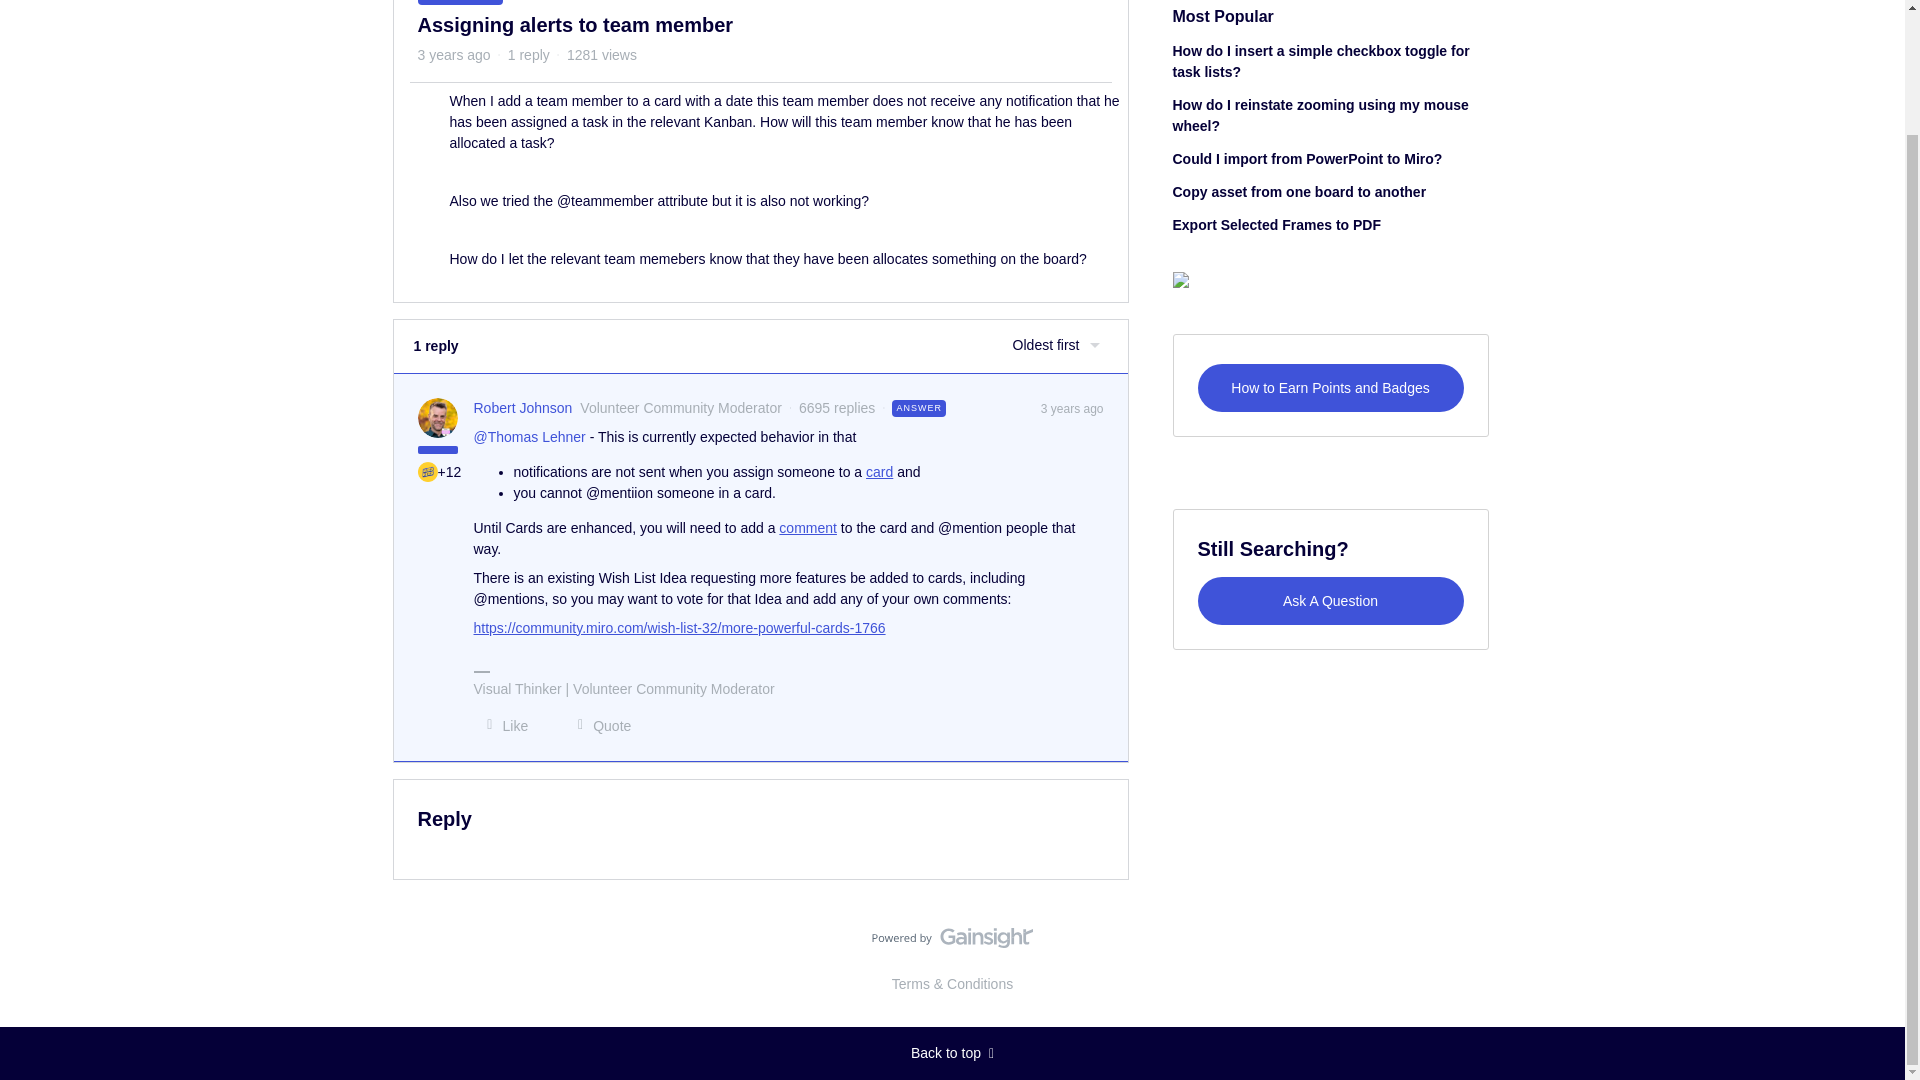 This screenshot has width=1920, height=1080. What do you see at coordinates (878, 472) in the screenshot?
I see `card` at bounding box center [878, 472].